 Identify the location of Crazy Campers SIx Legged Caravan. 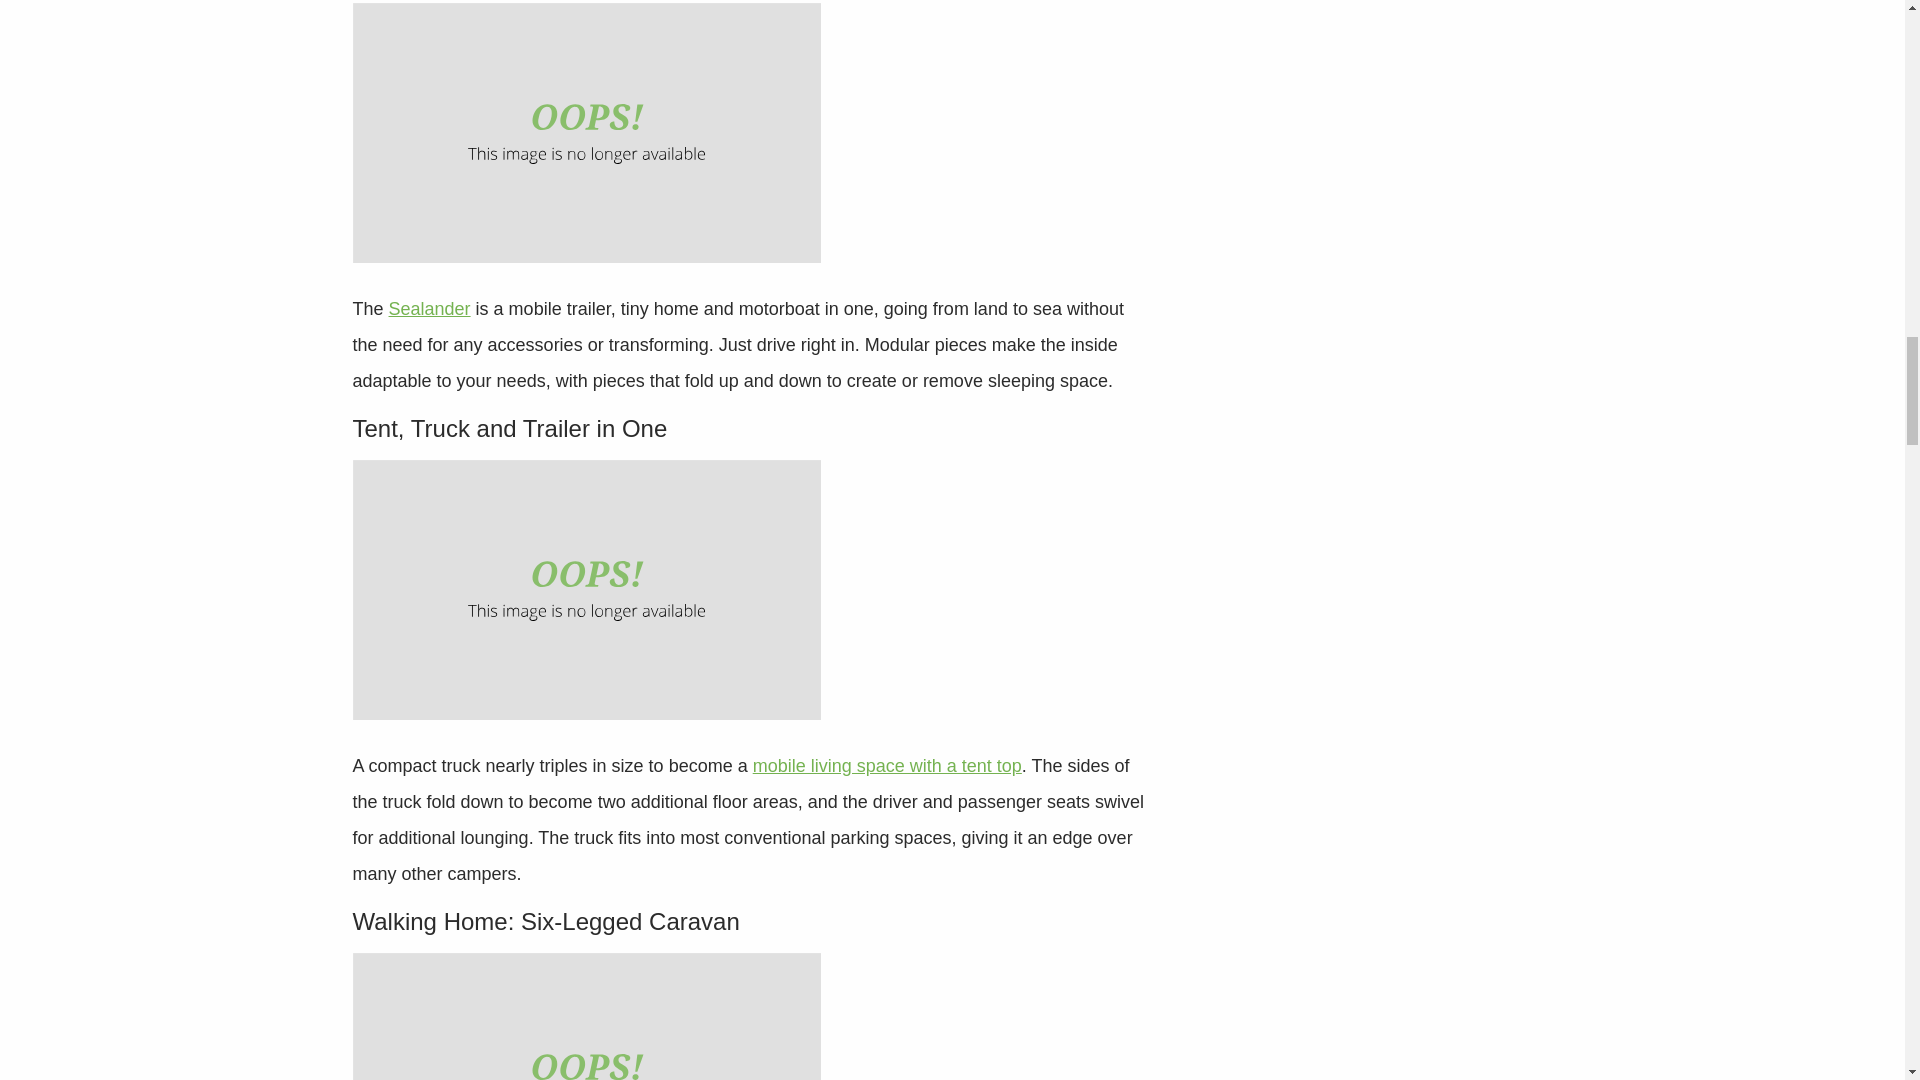
(585, 1016).